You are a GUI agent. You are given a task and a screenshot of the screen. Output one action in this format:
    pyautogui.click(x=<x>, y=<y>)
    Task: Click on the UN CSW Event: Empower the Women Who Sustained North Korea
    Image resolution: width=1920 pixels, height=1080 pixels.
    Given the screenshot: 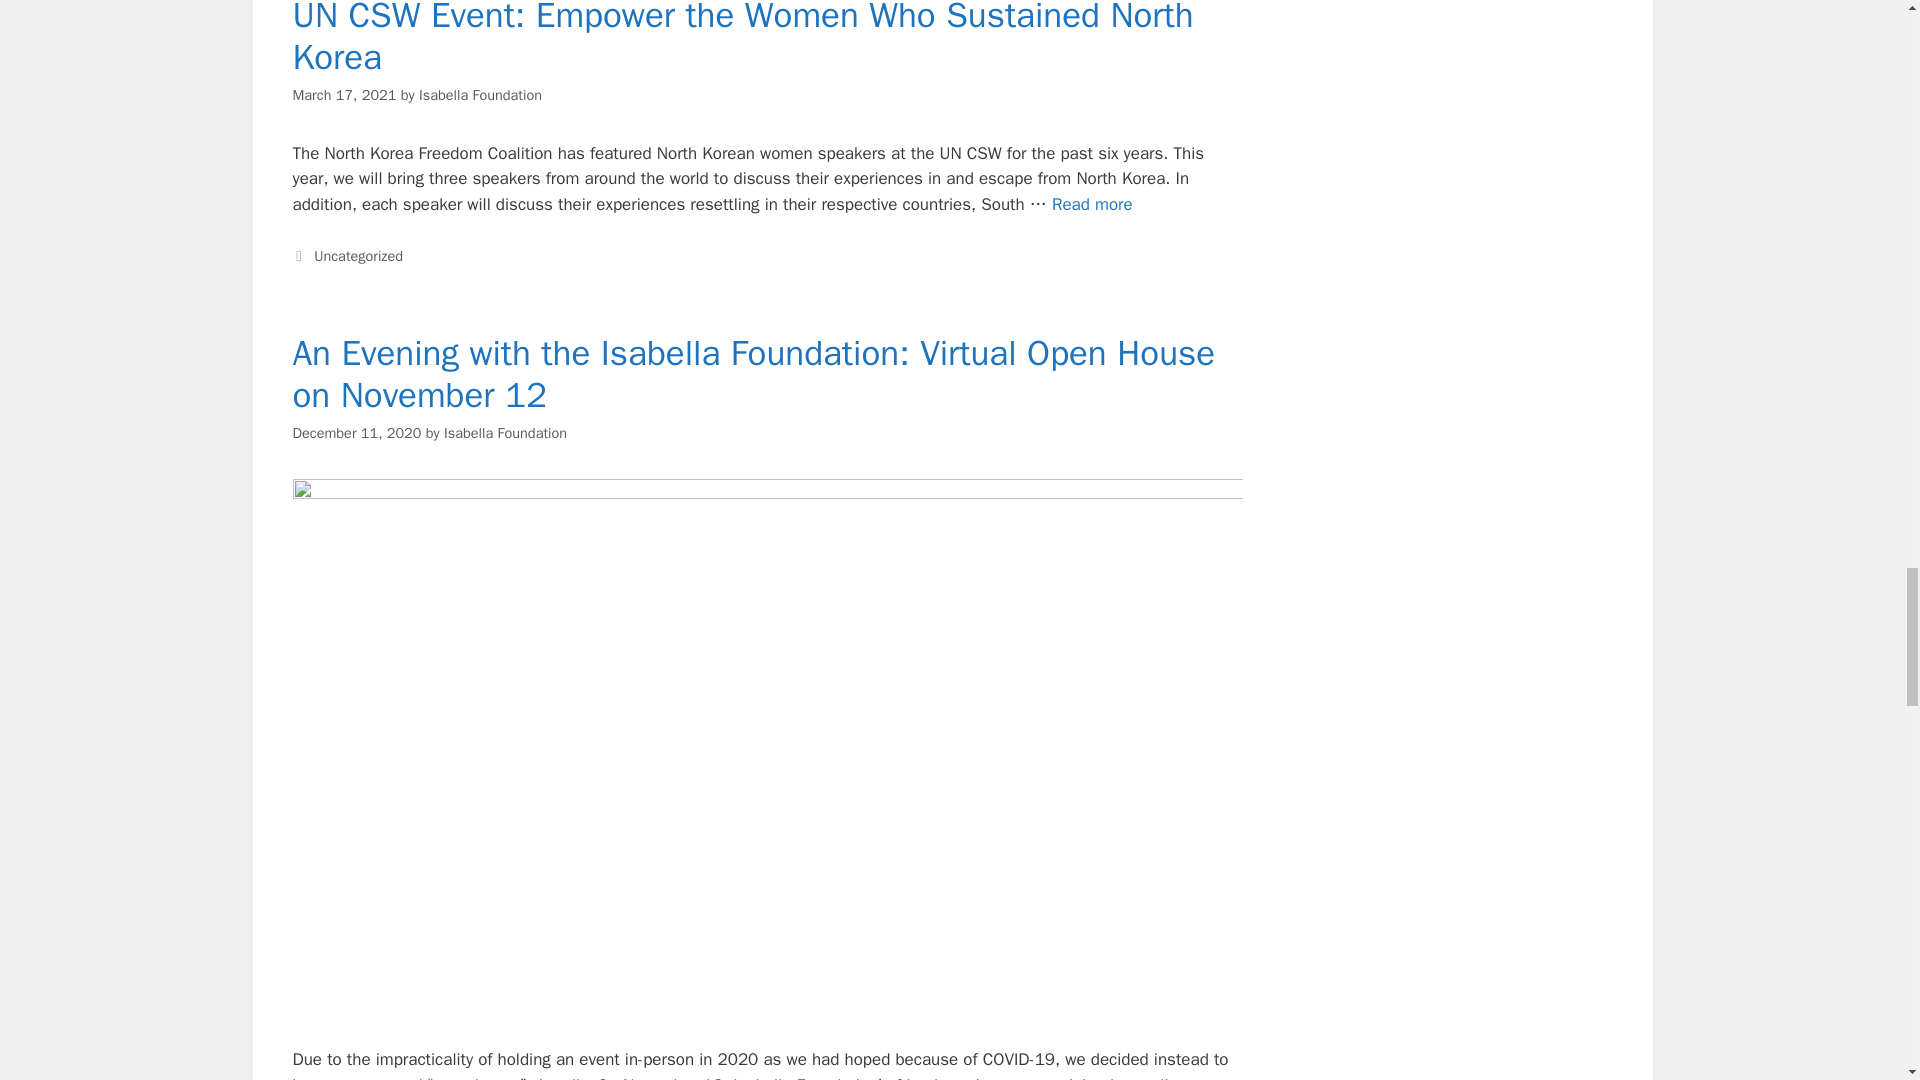 What is the action you would take?
    pyautogui.click(x=742, y=39)
    